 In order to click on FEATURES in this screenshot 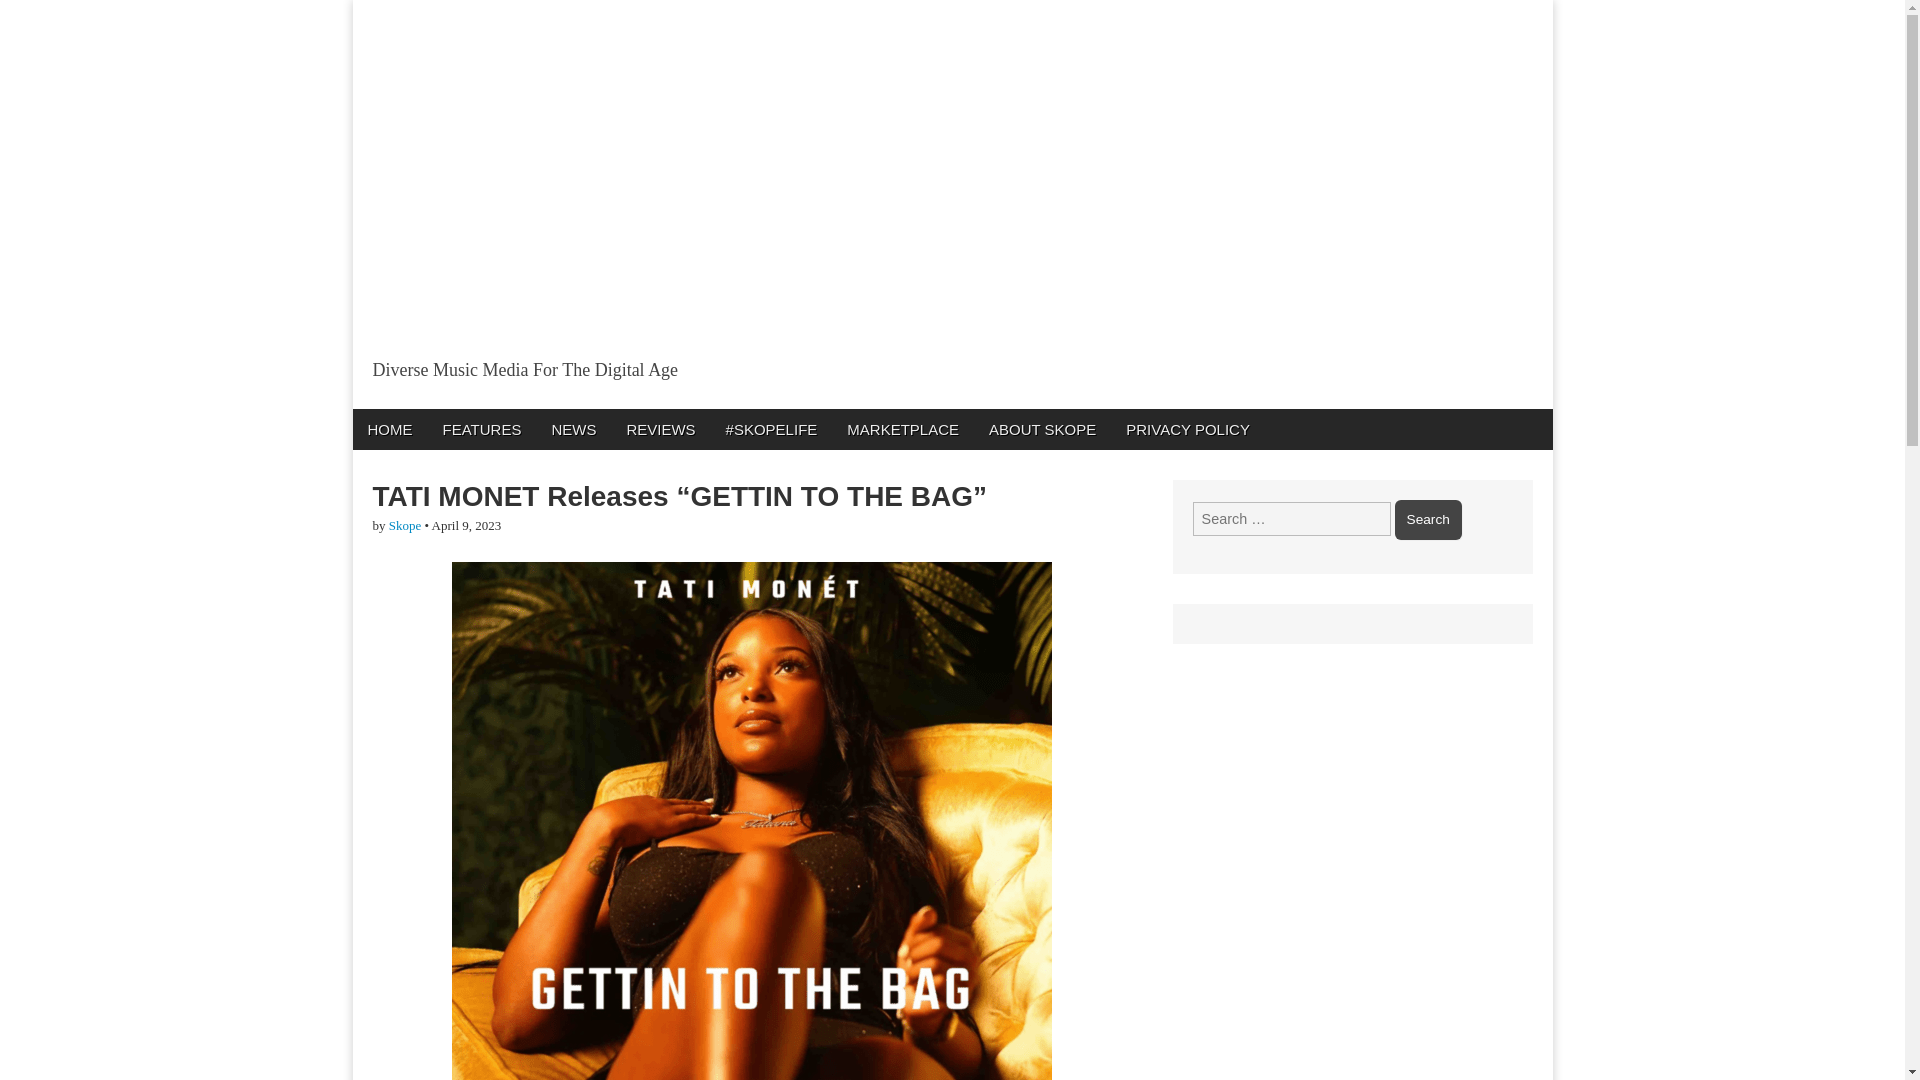, I will do `click(482, 428)`.